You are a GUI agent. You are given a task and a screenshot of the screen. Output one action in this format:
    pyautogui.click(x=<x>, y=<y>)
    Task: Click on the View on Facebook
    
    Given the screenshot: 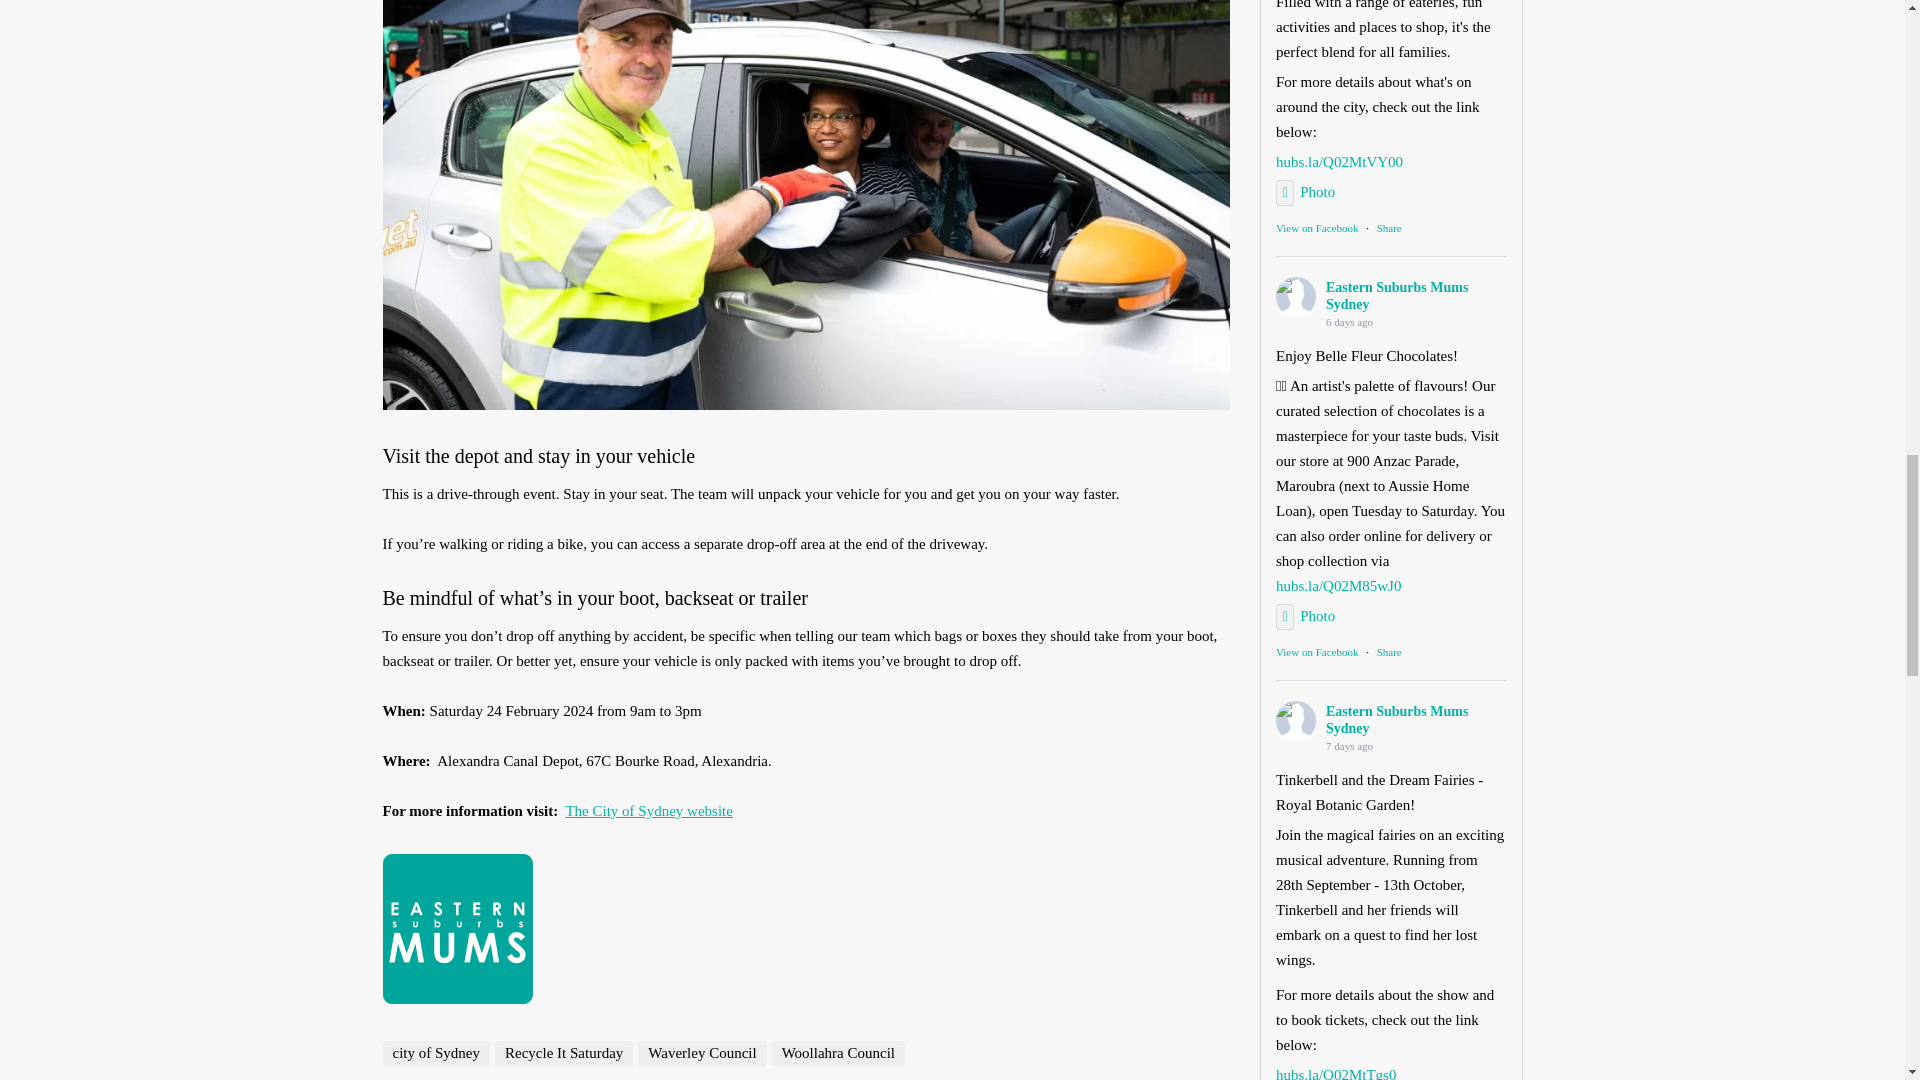 What is the action you would take?
    pyautogui.click(x=1316, y=228)
    